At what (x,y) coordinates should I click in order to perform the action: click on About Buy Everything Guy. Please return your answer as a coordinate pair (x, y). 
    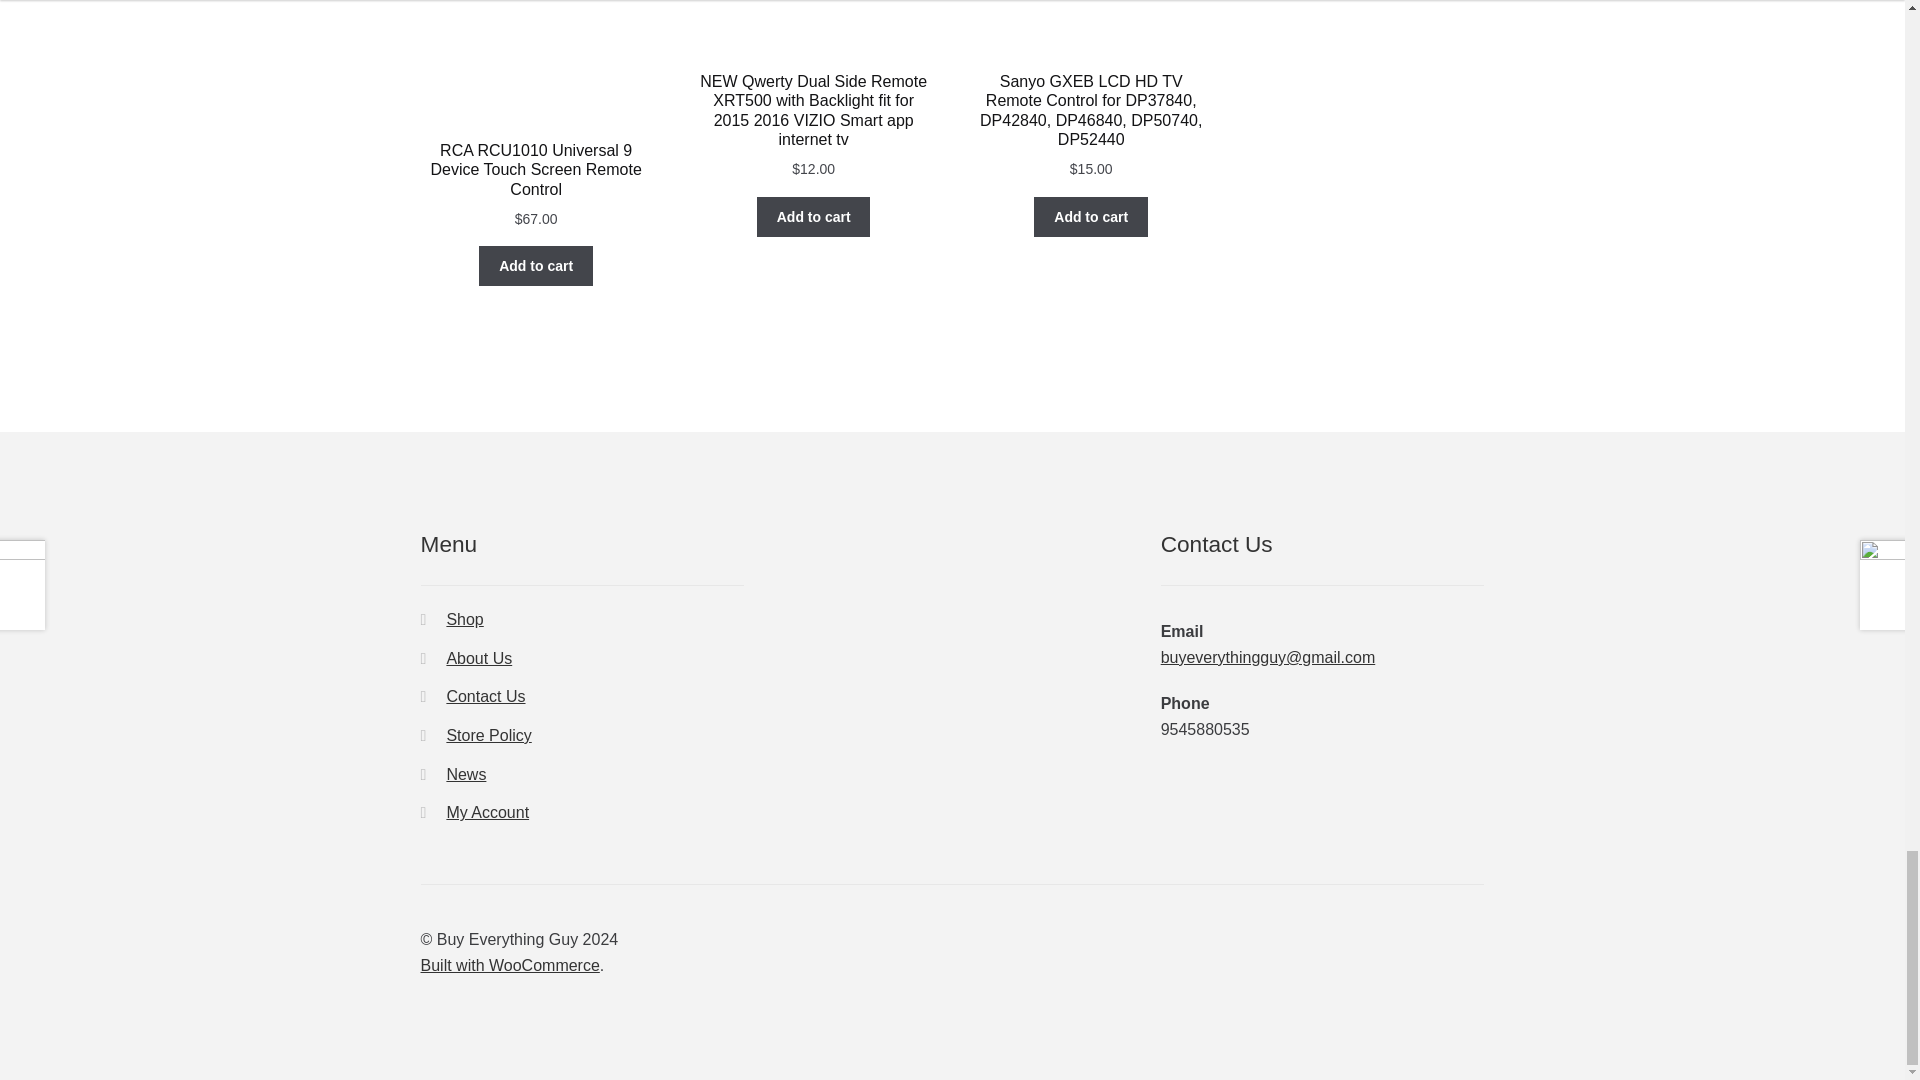
    Looking at the image, I should click on (478, 658).